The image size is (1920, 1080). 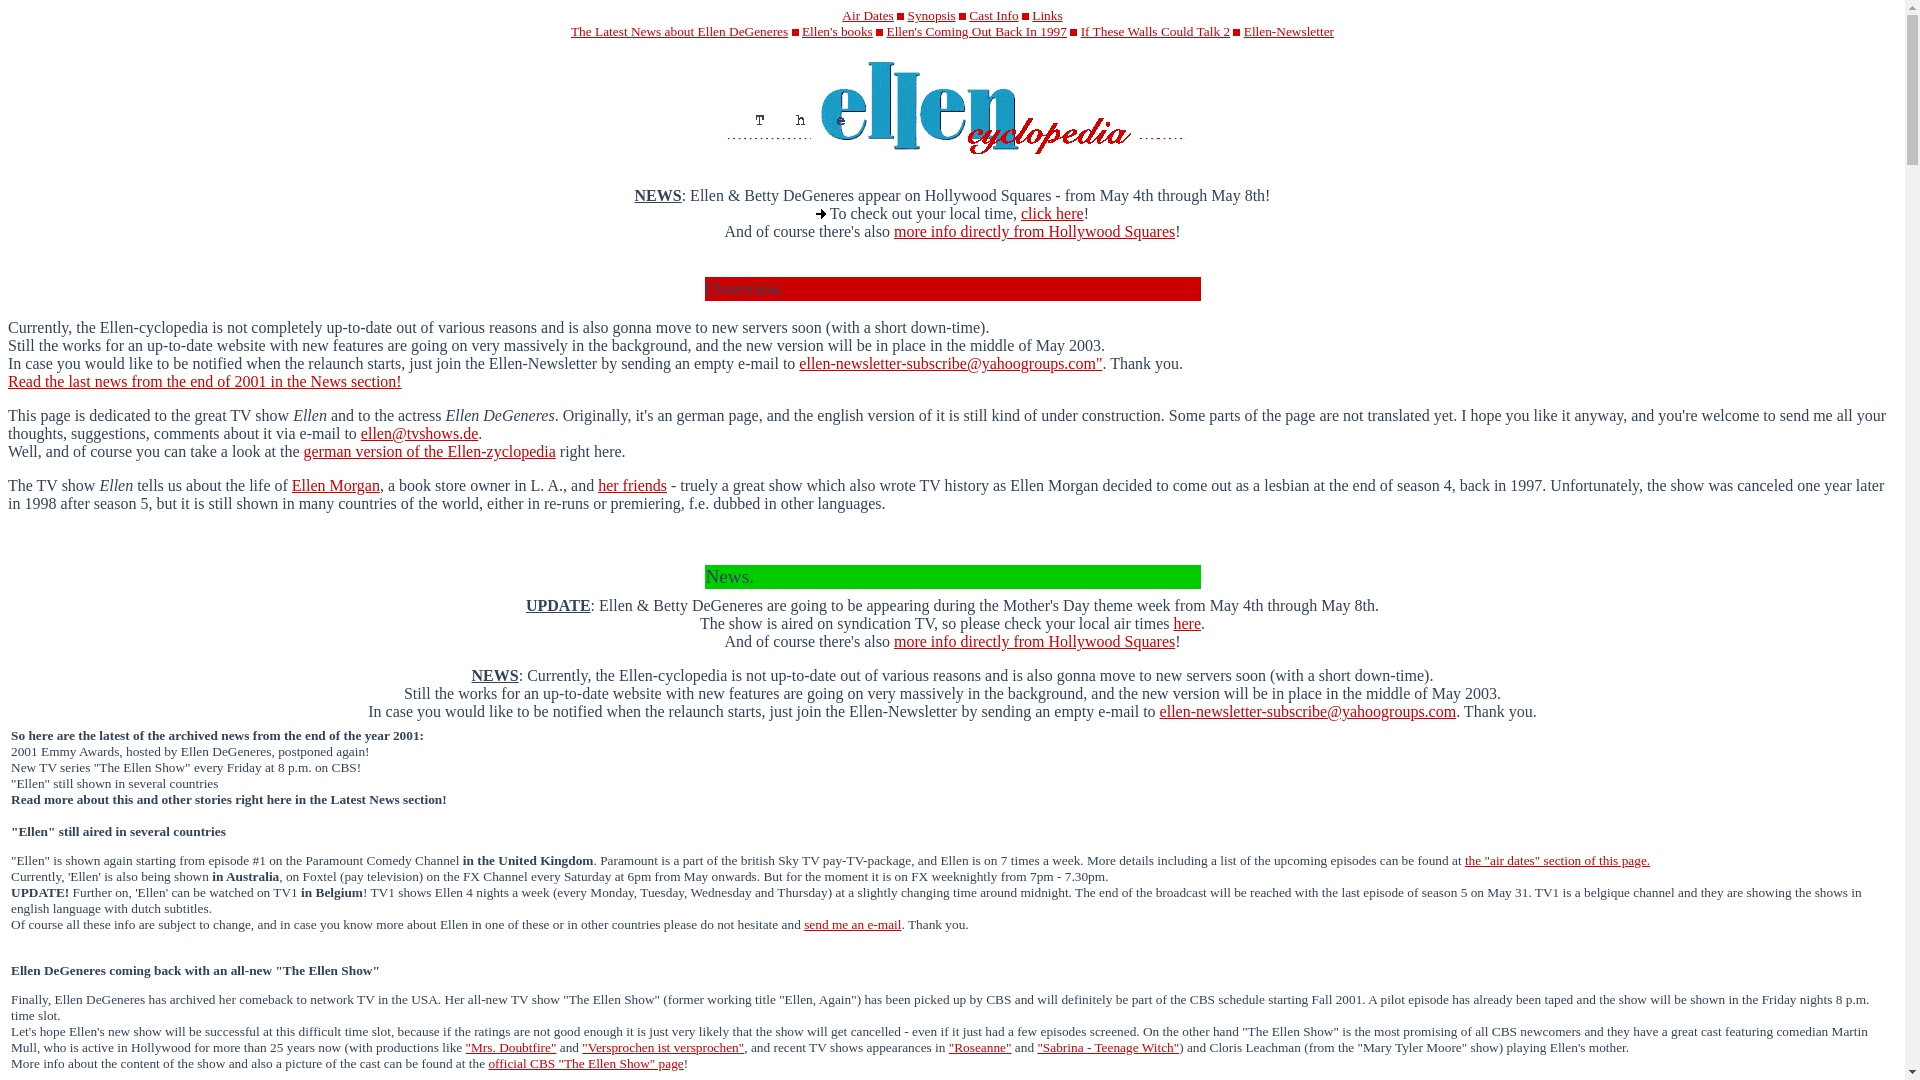 I want to click on the "air dates" section of this page., so click(x=1556, y=860).